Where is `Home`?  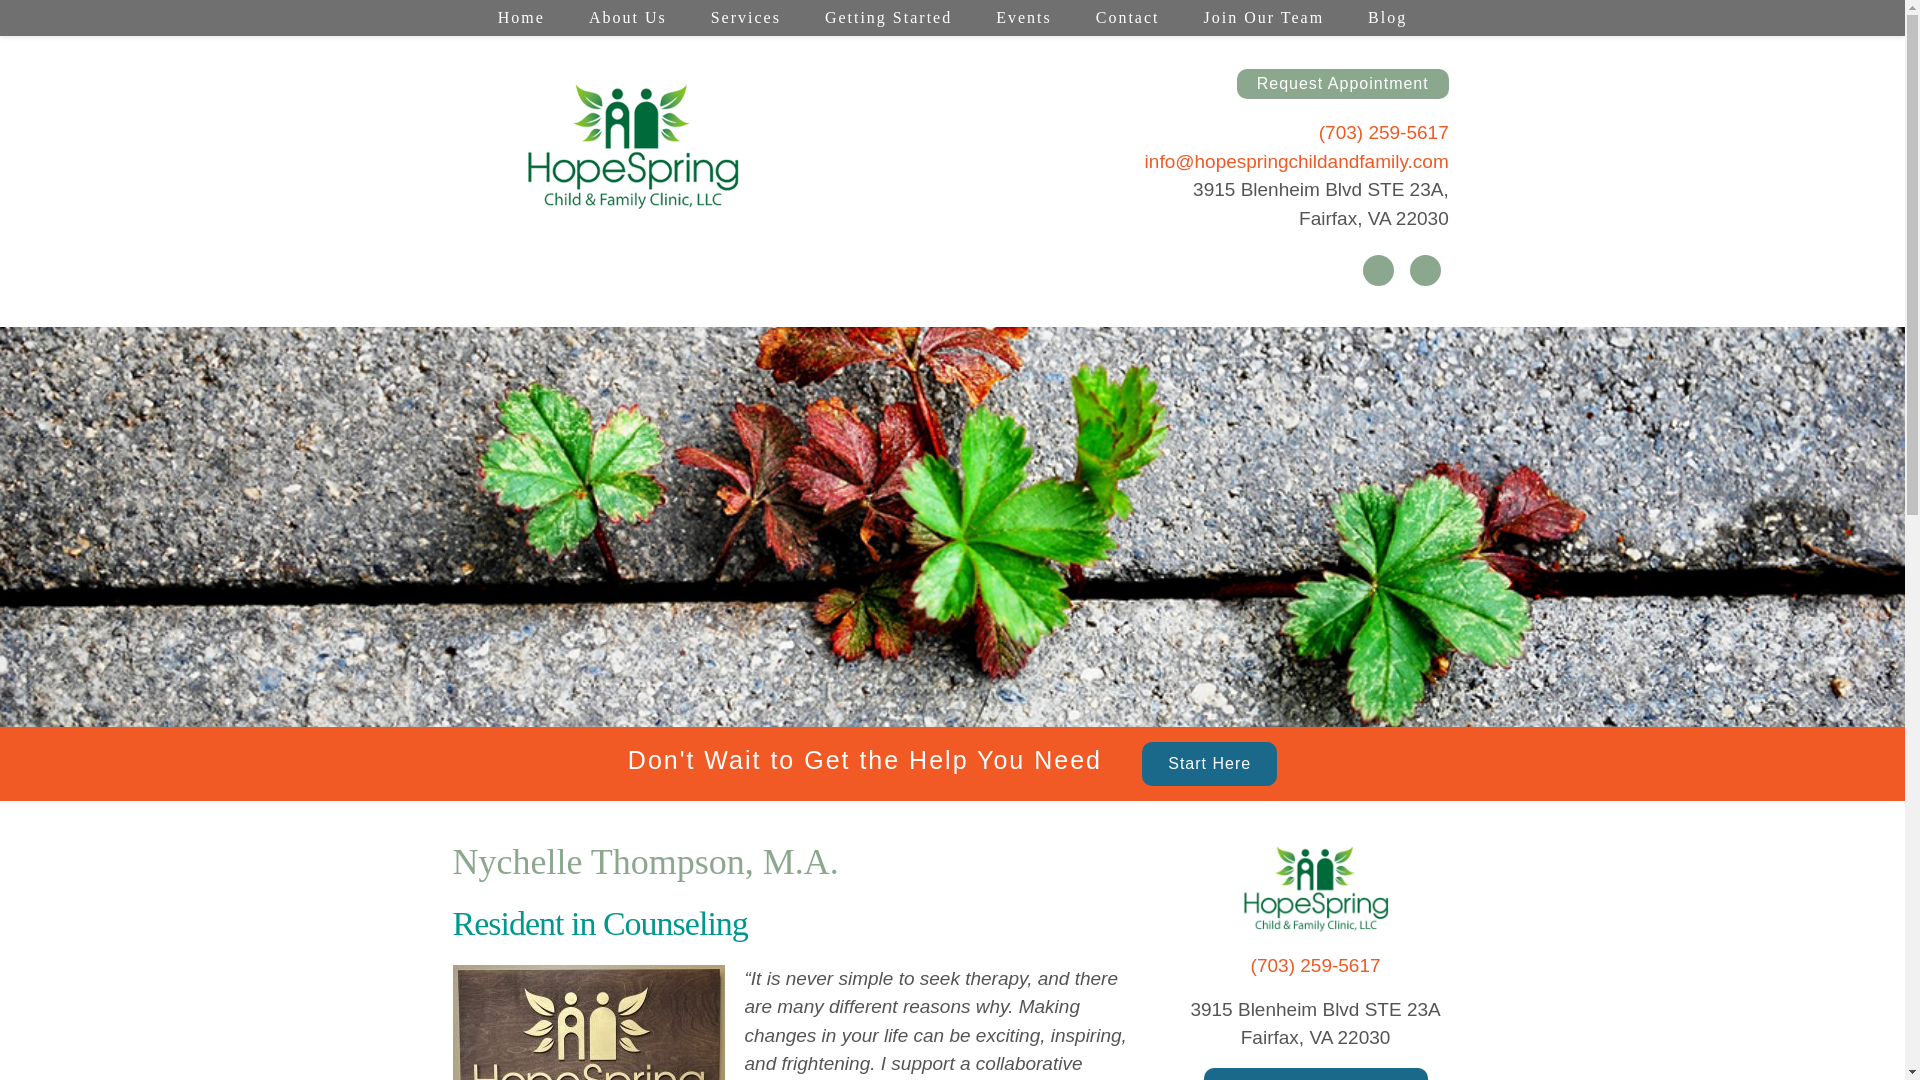
Home is located at coordinates (521, 18).